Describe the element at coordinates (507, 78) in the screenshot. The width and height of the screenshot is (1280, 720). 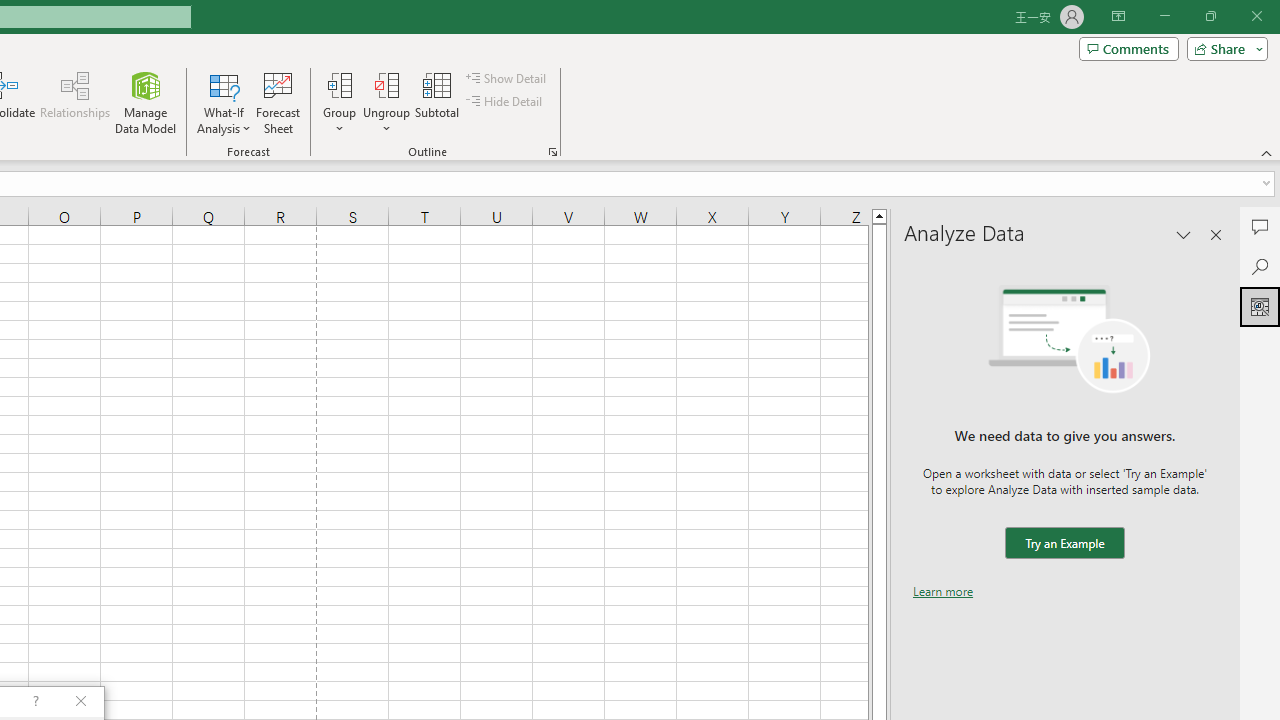
I see `Show Detail` at that location.